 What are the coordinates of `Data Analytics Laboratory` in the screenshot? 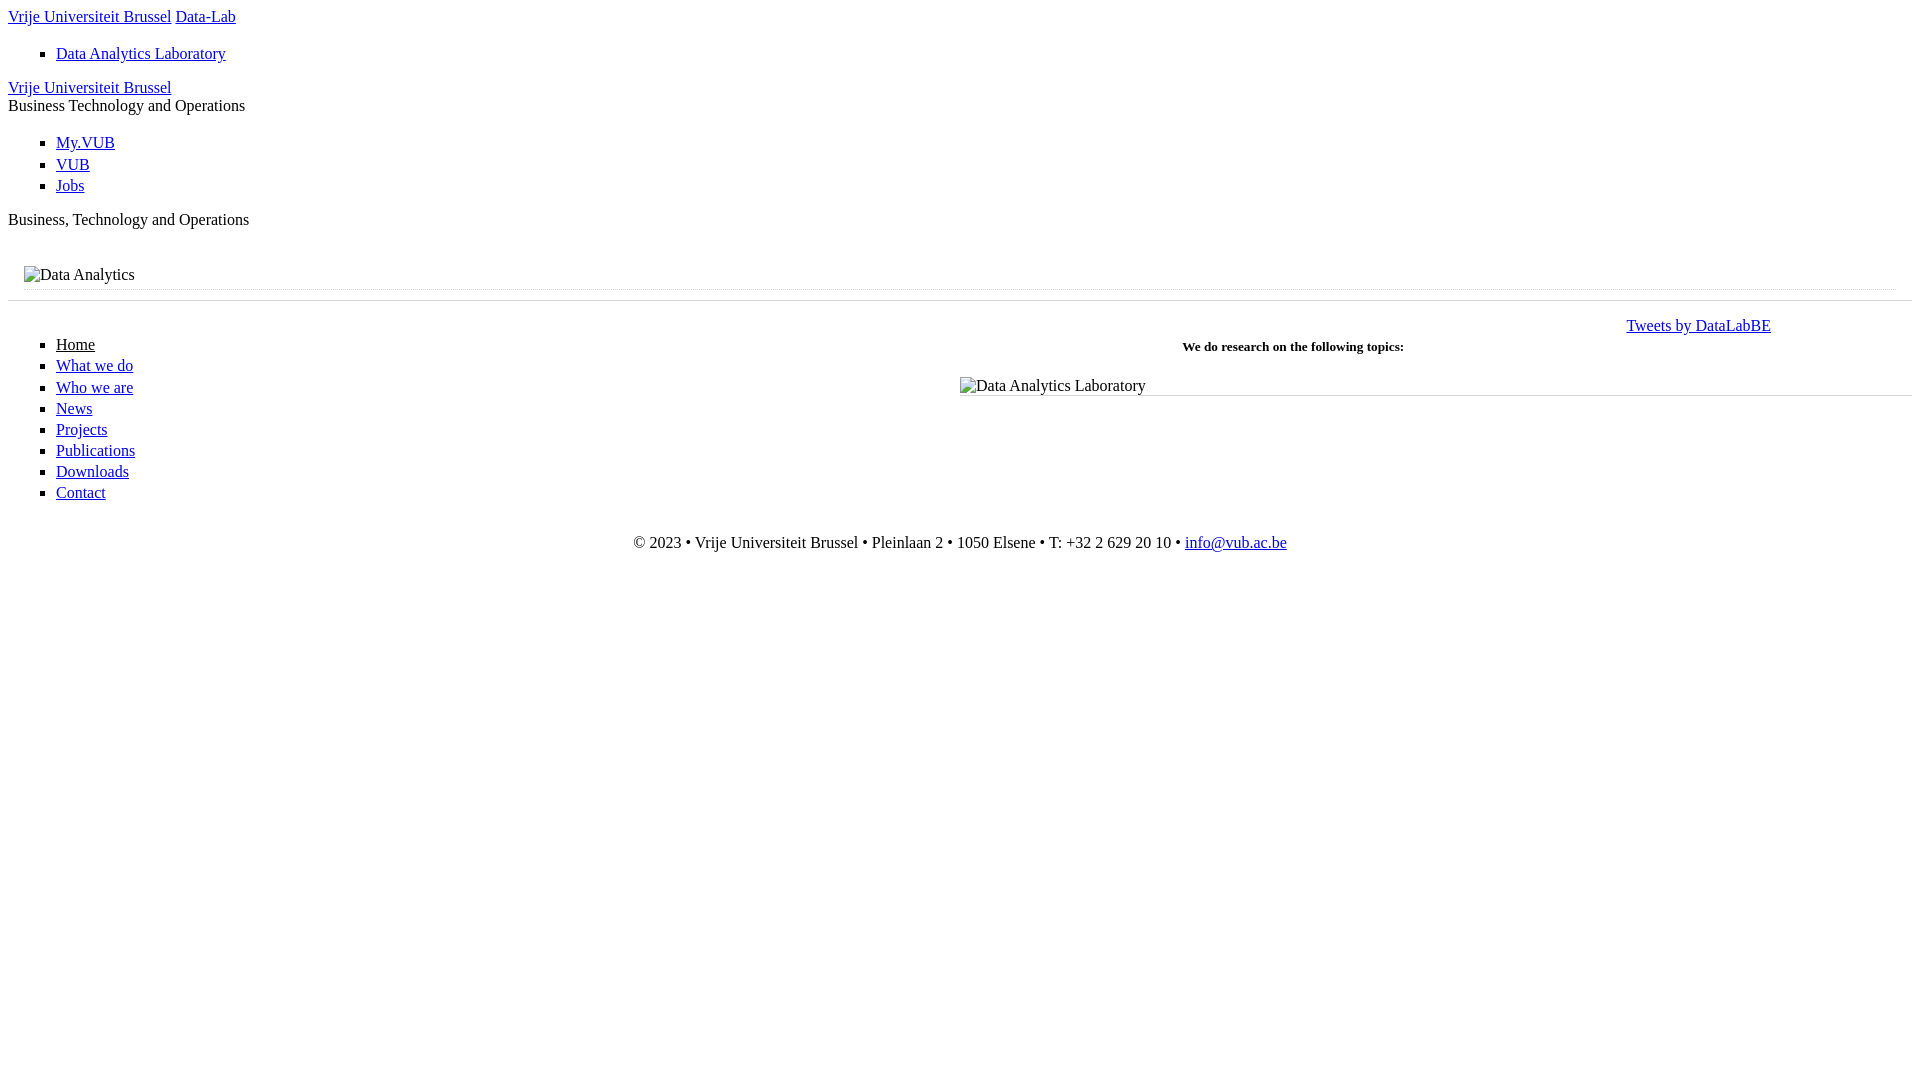 It's located at (141, 54).